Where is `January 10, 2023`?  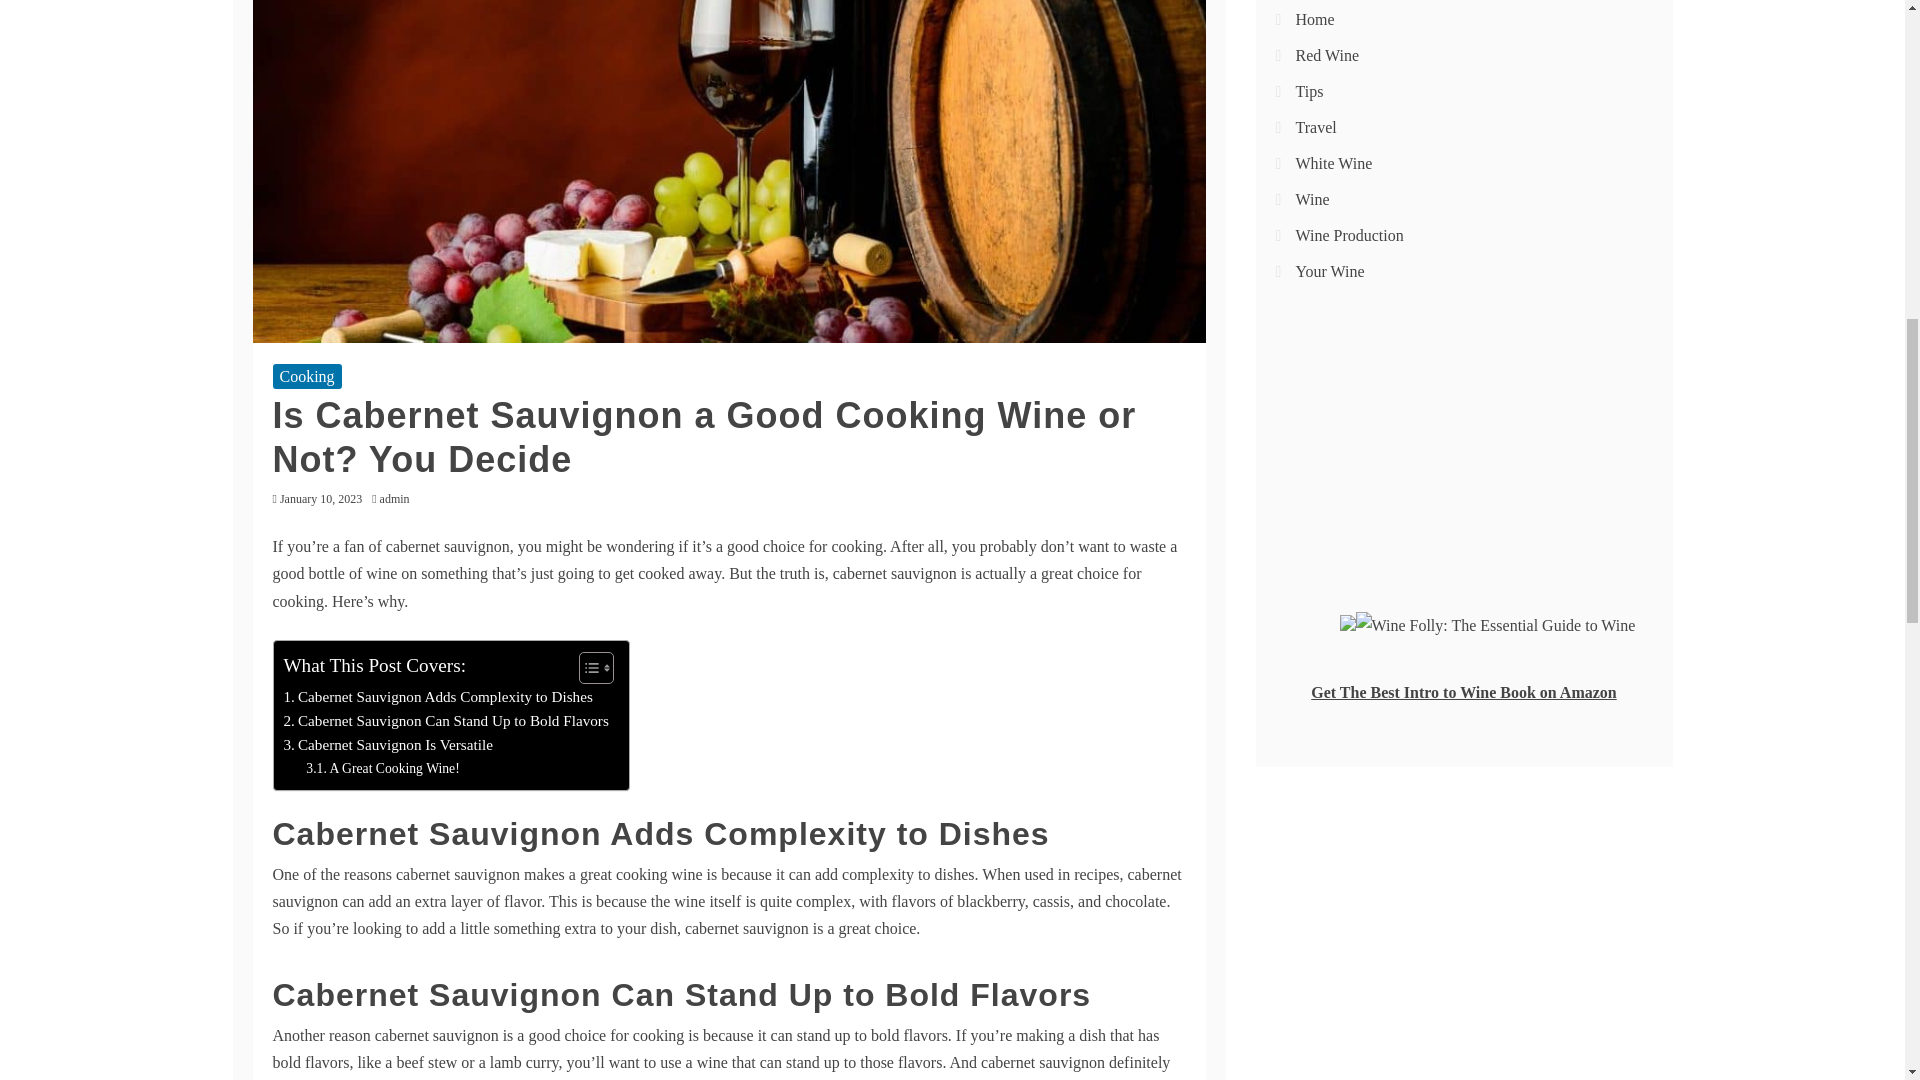 January 10, 2023 is located at coordinates (321, 499).